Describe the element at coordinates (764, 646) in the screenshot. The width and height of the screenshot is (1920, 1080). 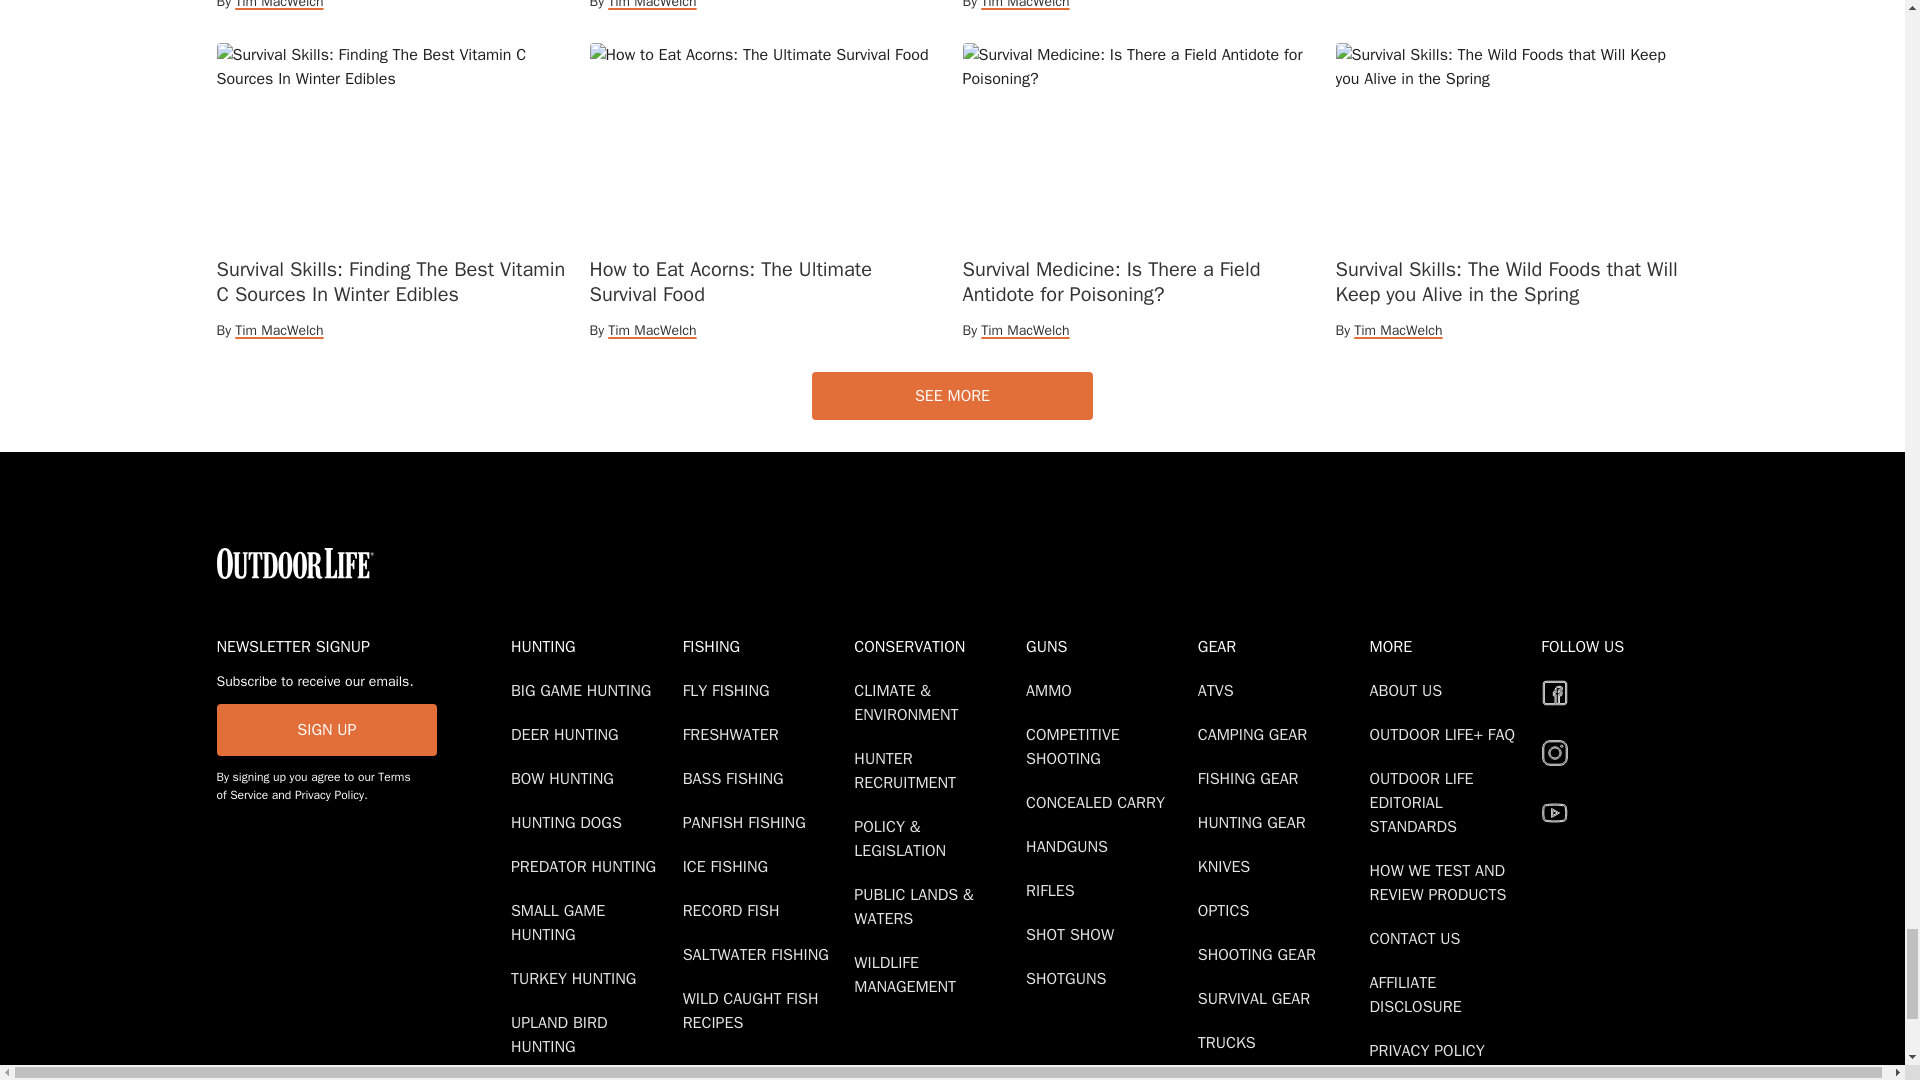
I see `Fishing` at that location.